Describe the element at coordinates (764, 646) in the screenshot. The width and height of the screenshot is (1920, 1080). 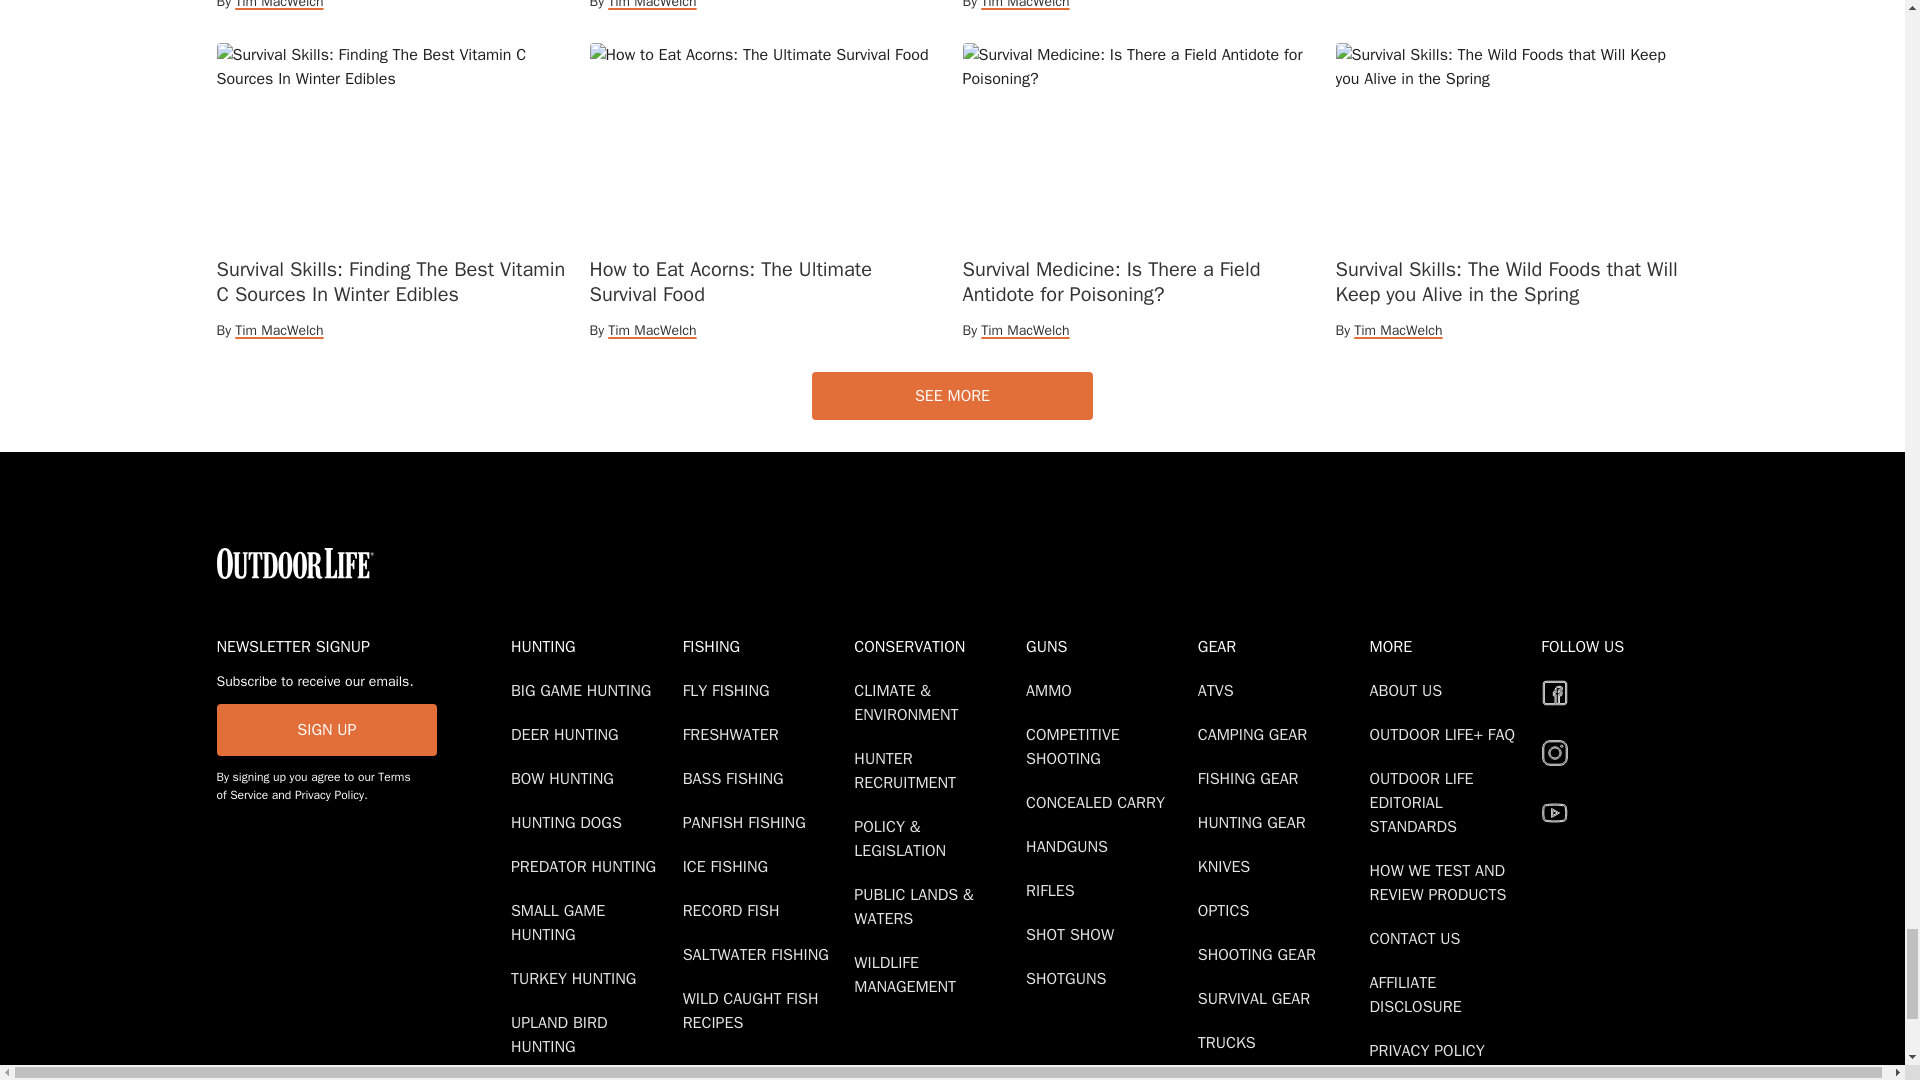
I see `Fishing` at that location.